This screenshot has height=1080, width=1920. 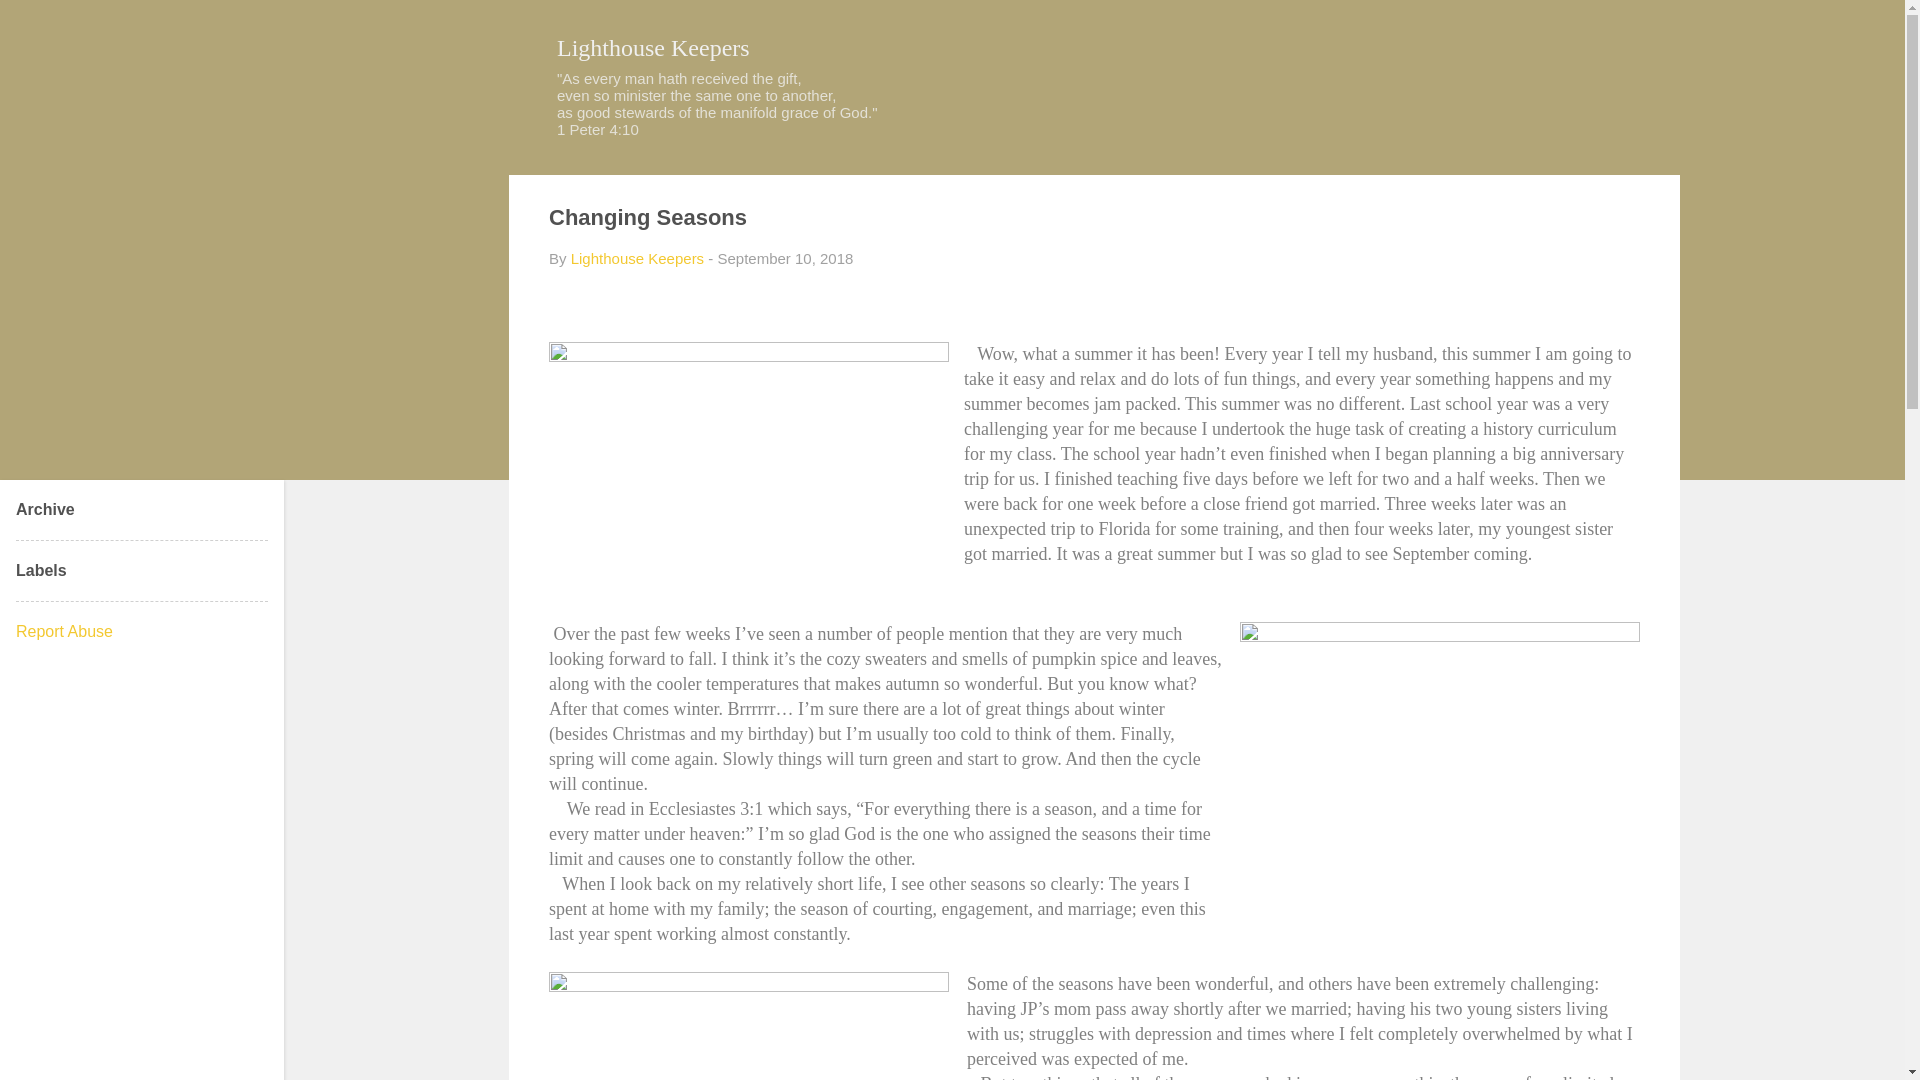 I want to click on author profile, so click(x=637, y=258).